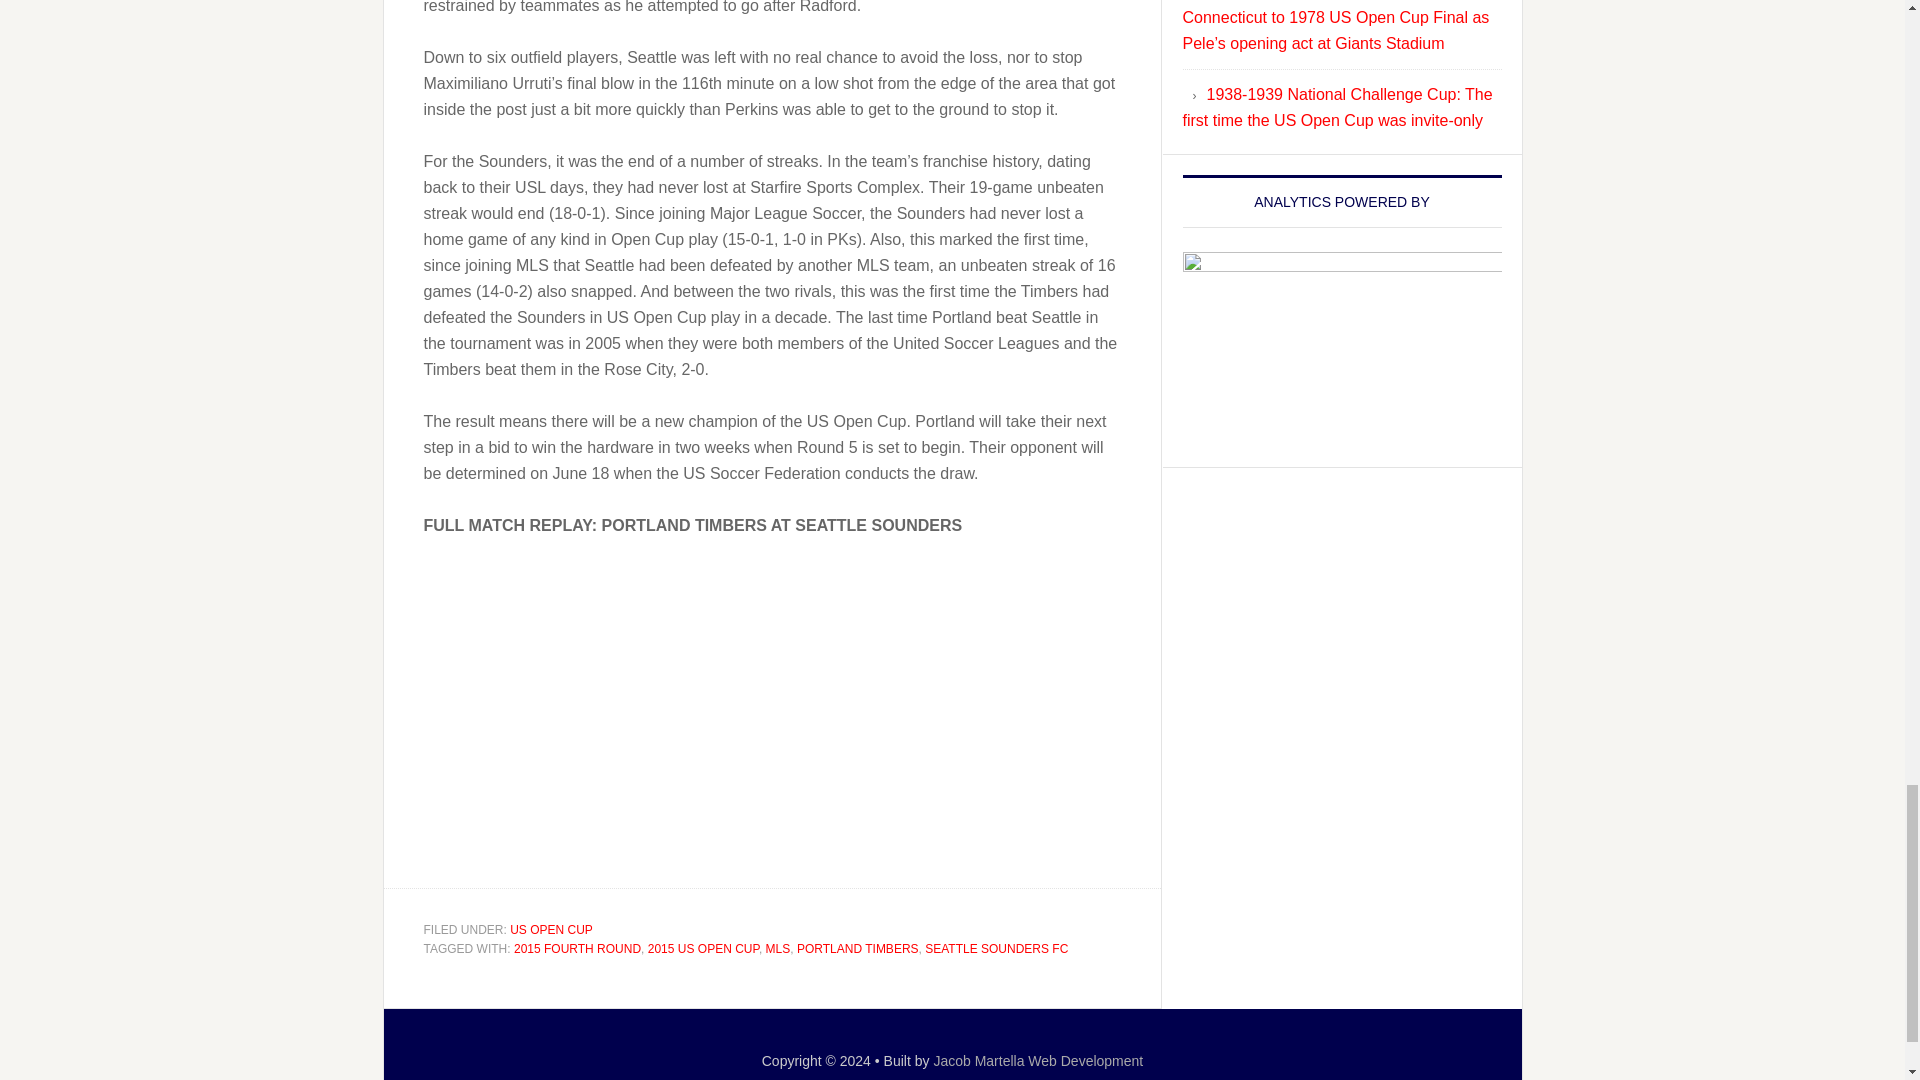 This screenshot has height=1080, width=1920. What do you see at coordinates (778, 948) in the screenshot?
I see `MLS` at bounding box center [778, 948].